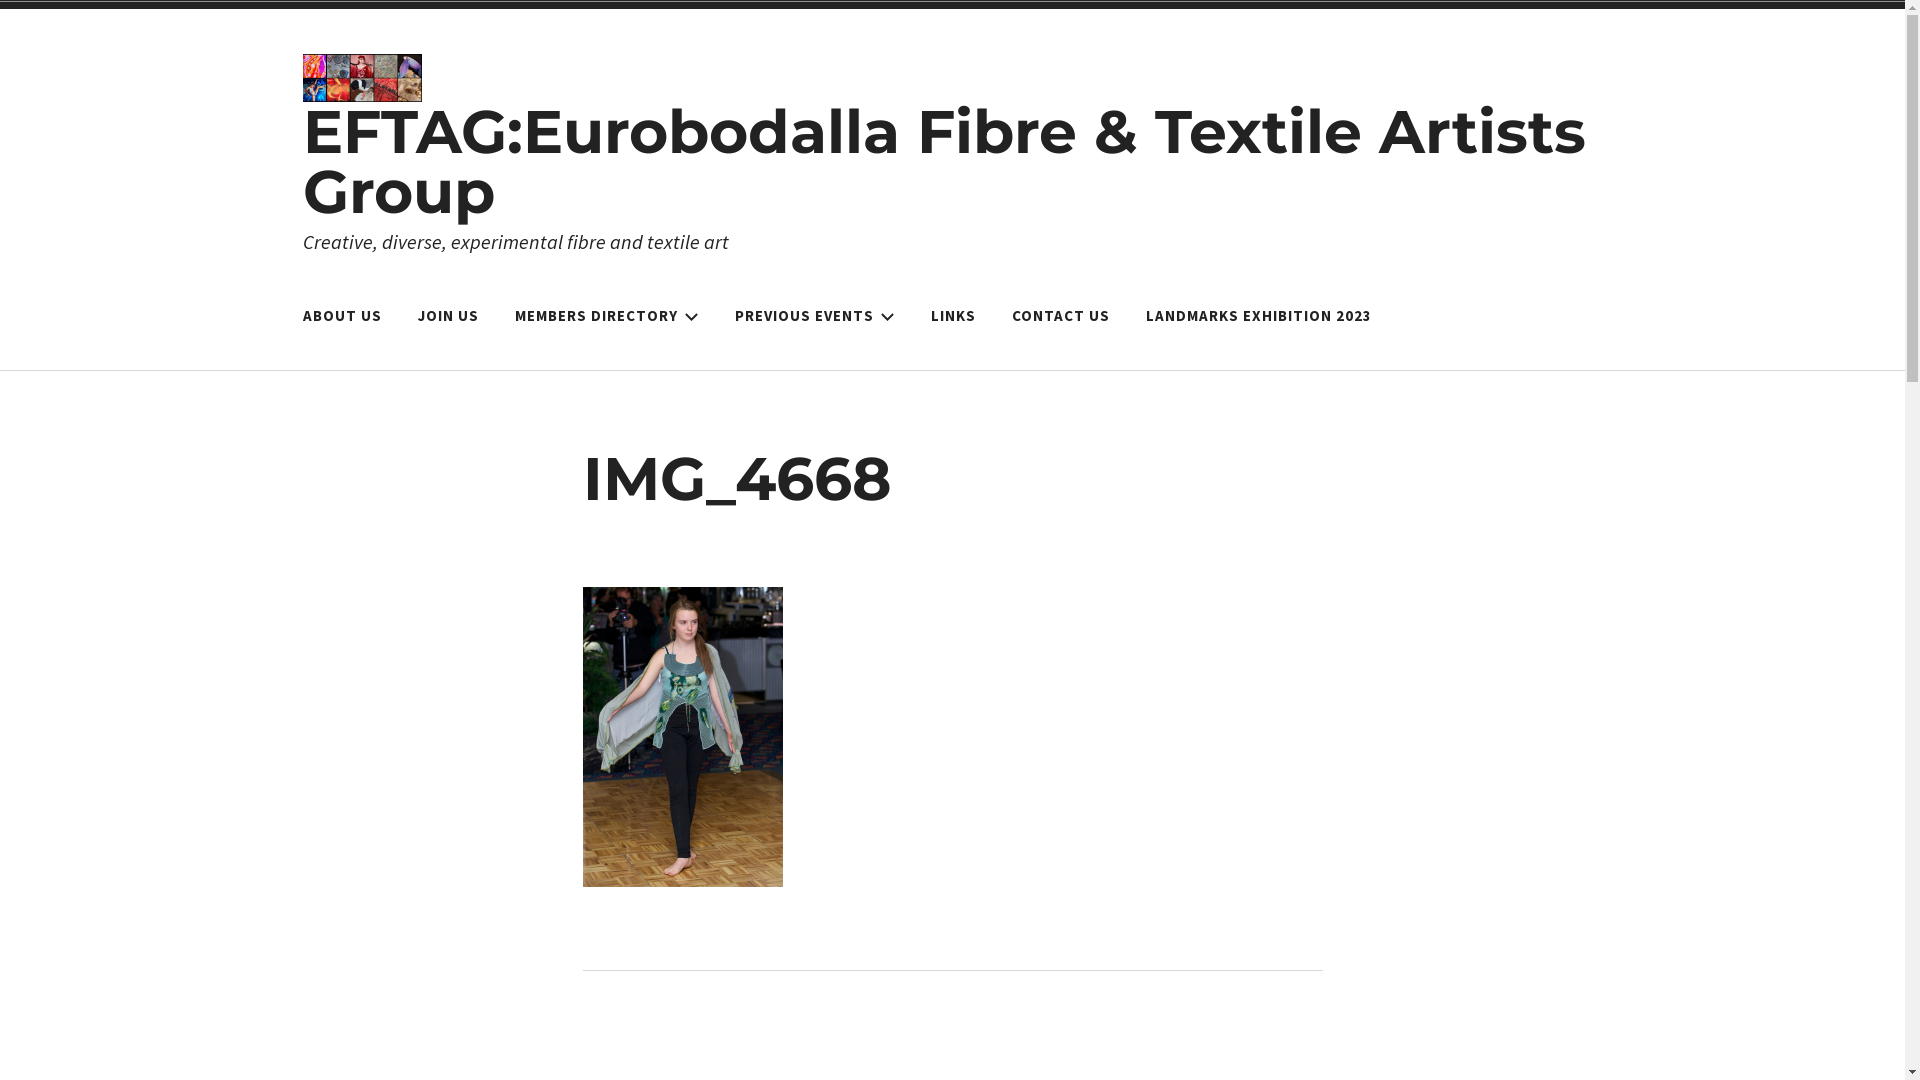 Image resolution: width=1920 pixels, height=1080 pixels. Describe the element at coordinates (815, 316) in the screenshot. I see `PREVIOUS EVENTS` at that location.